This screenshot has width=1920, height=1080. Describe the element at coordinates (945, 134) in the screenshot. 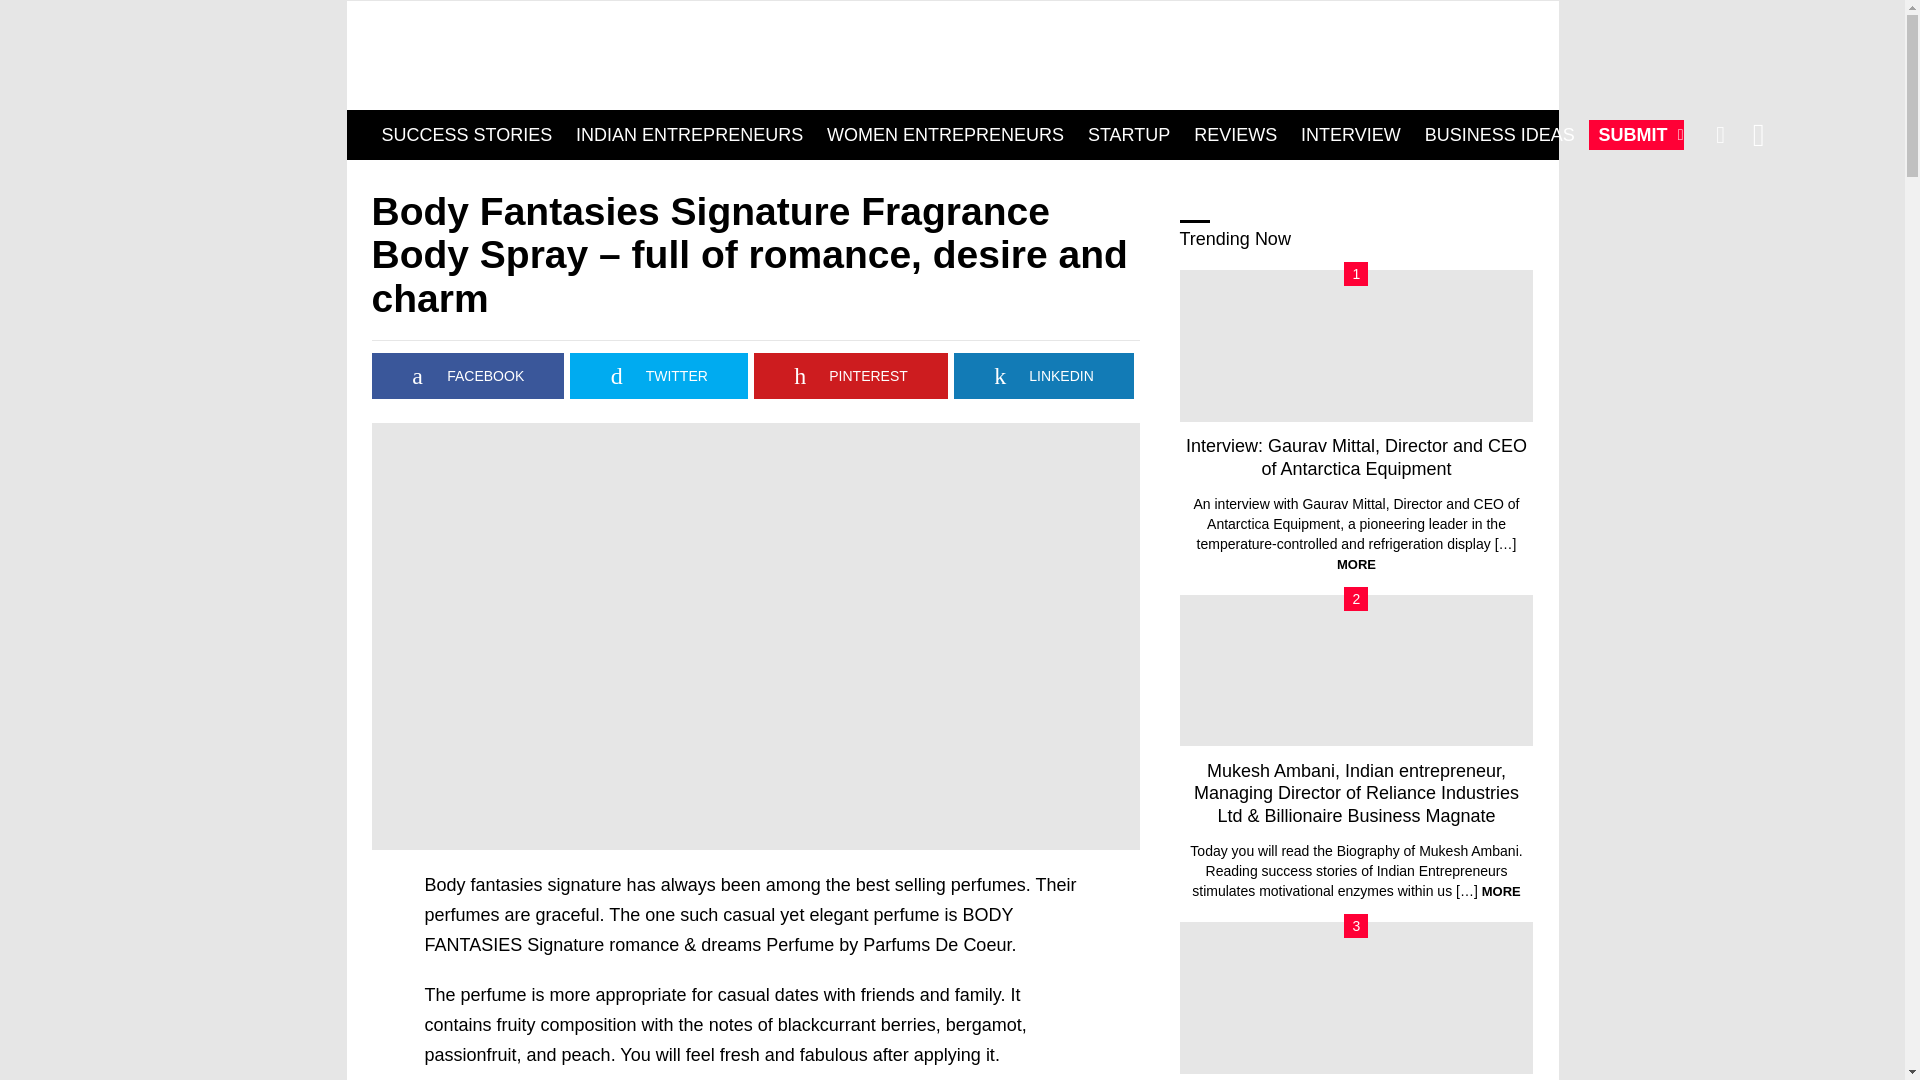

I see `WOMEN ENTREPRENEURS` at that location.